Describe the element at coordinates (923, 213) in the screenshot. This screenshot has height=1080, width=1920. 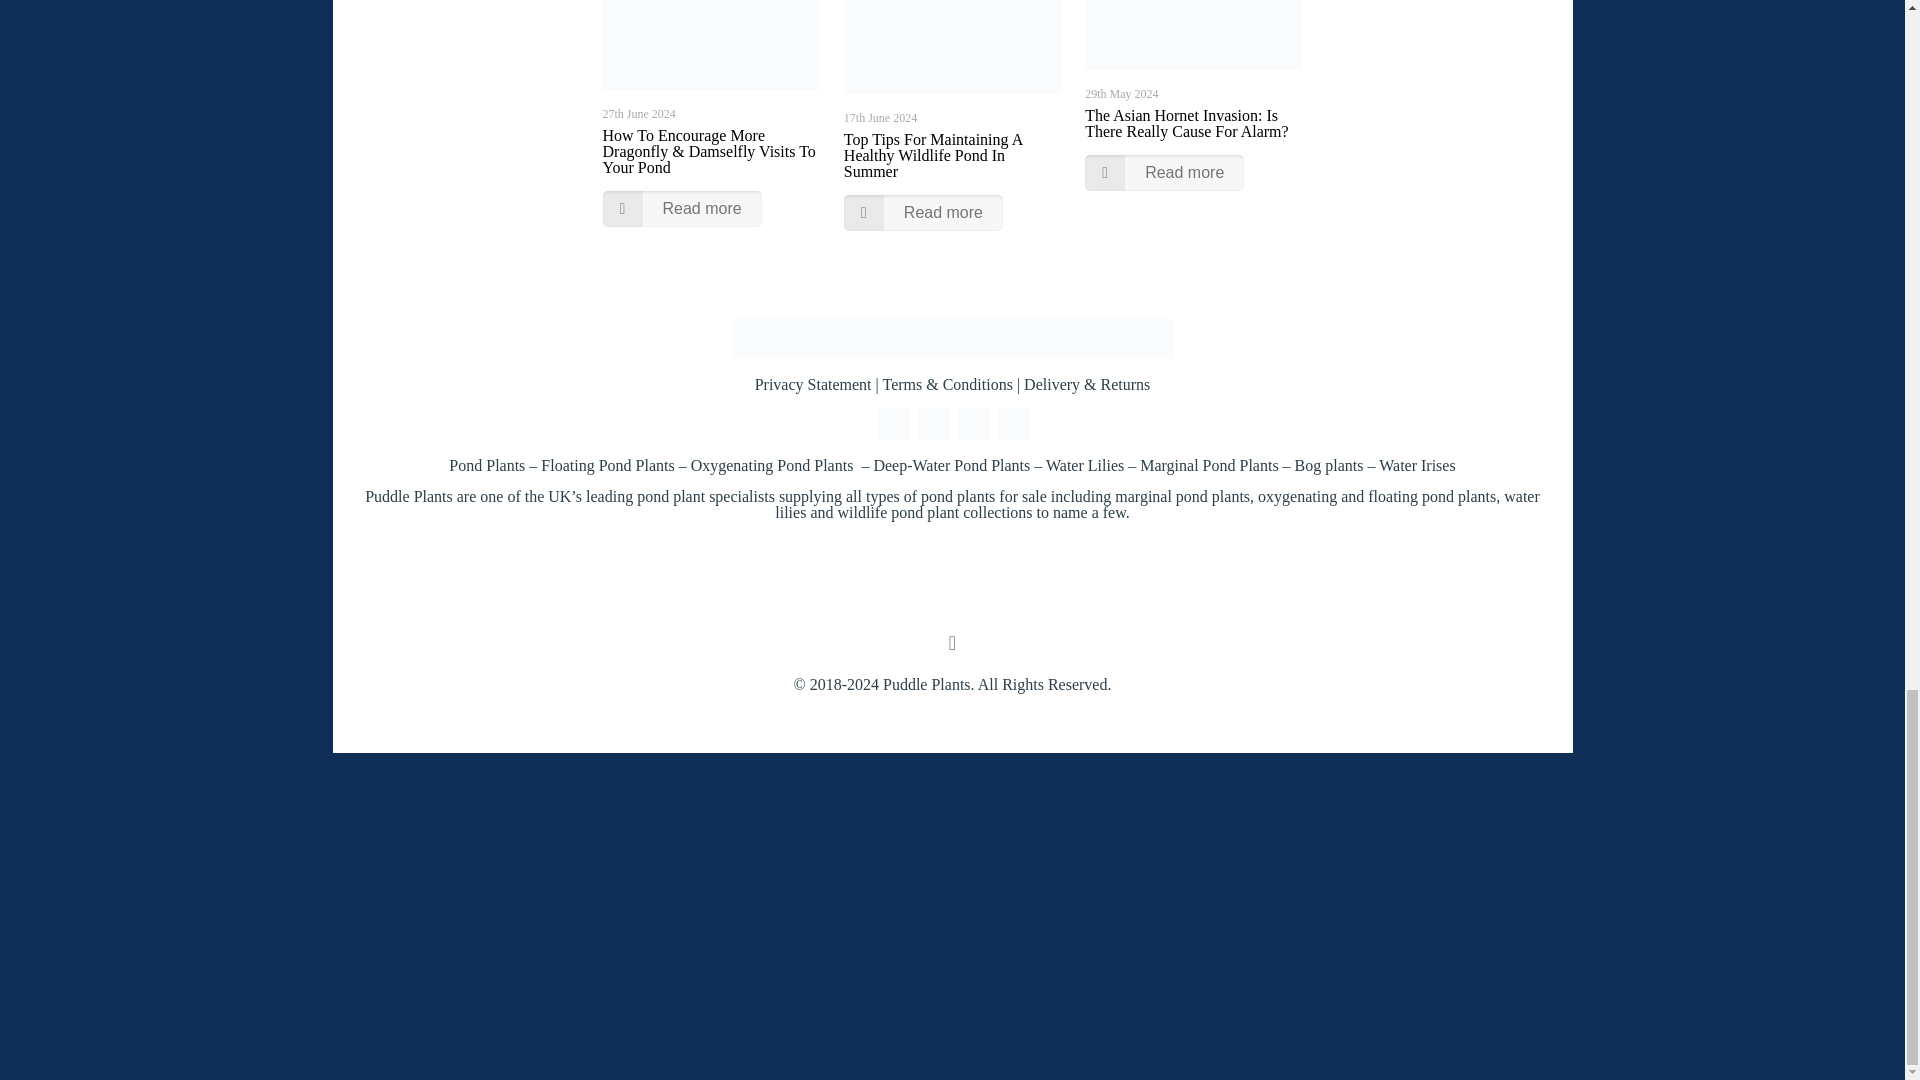
I see `Read more` at that location.